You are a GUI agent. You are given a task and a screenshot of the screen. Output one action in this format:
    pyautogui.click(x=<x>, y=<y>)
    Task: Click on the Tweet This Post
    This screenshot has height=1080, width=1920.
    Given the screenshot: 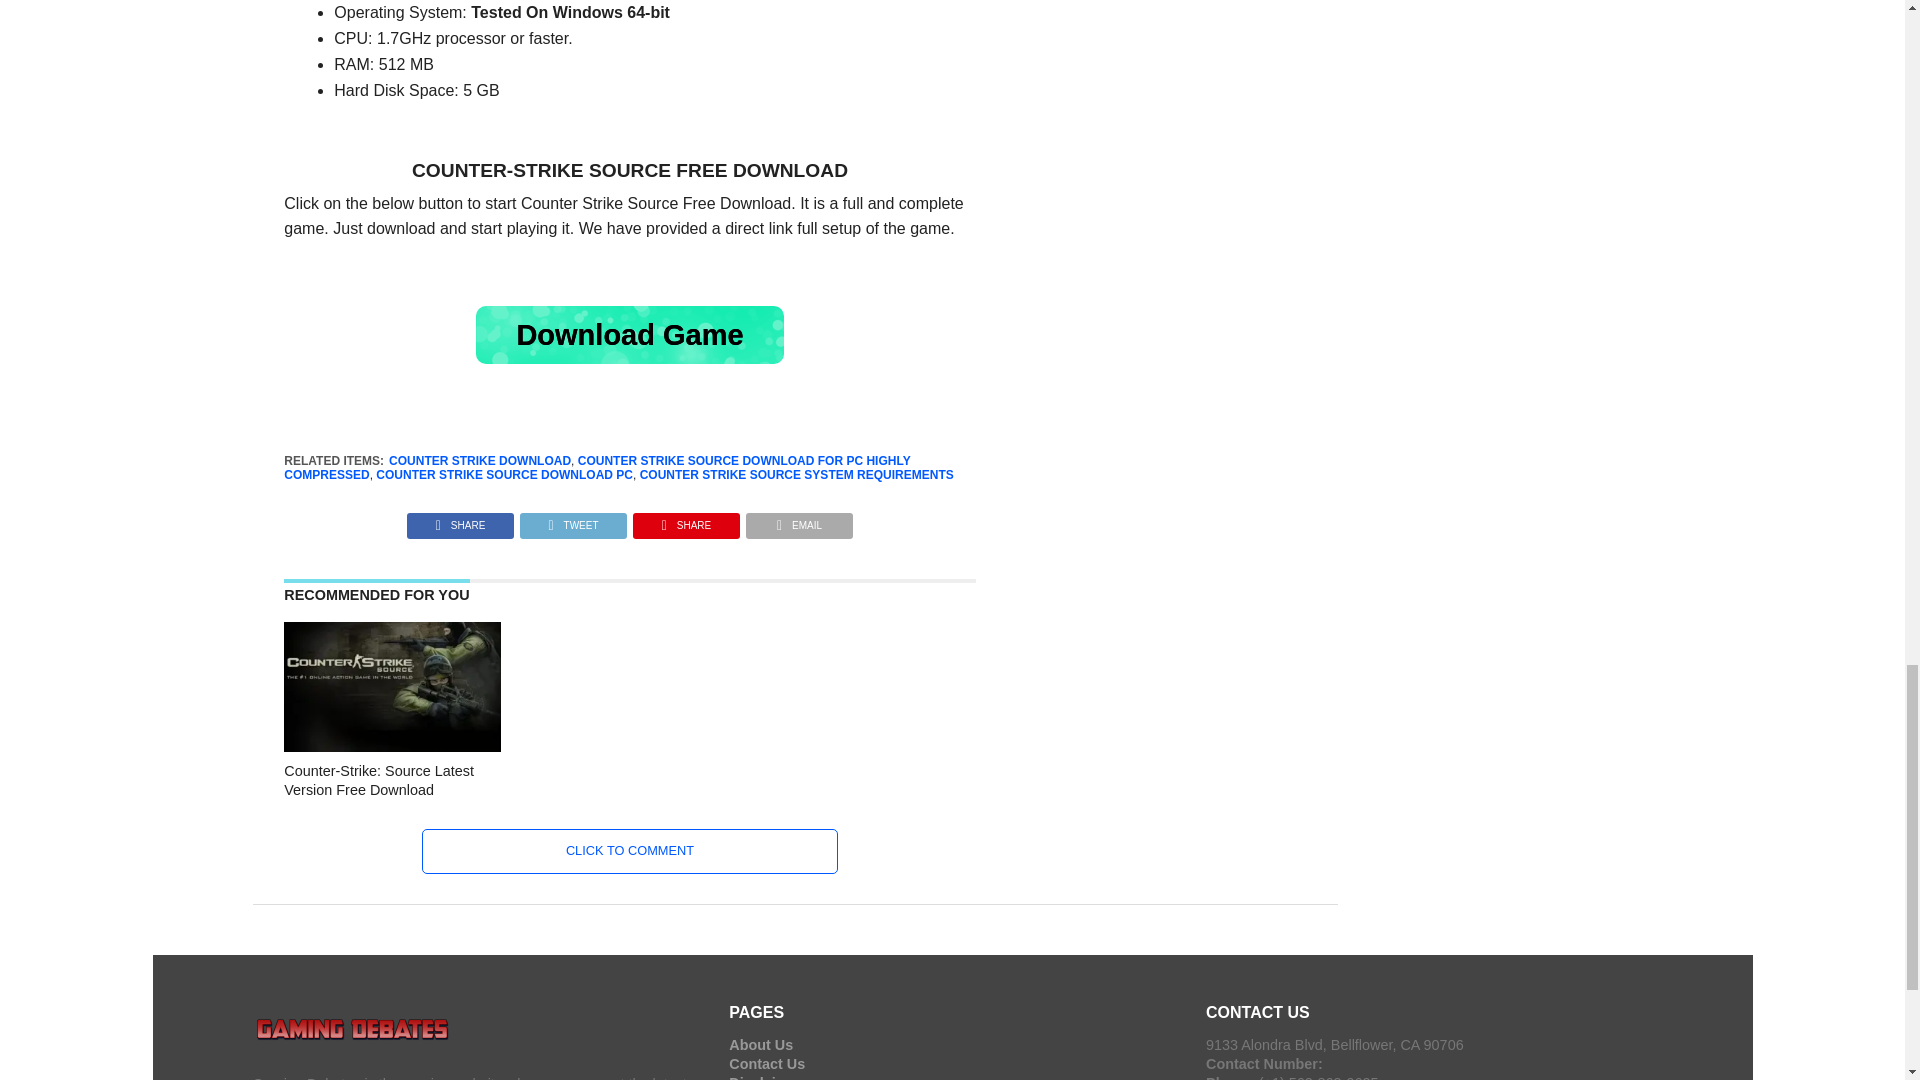 What is the action you would take?
    pyautogui.click(x=572, y=520)
    